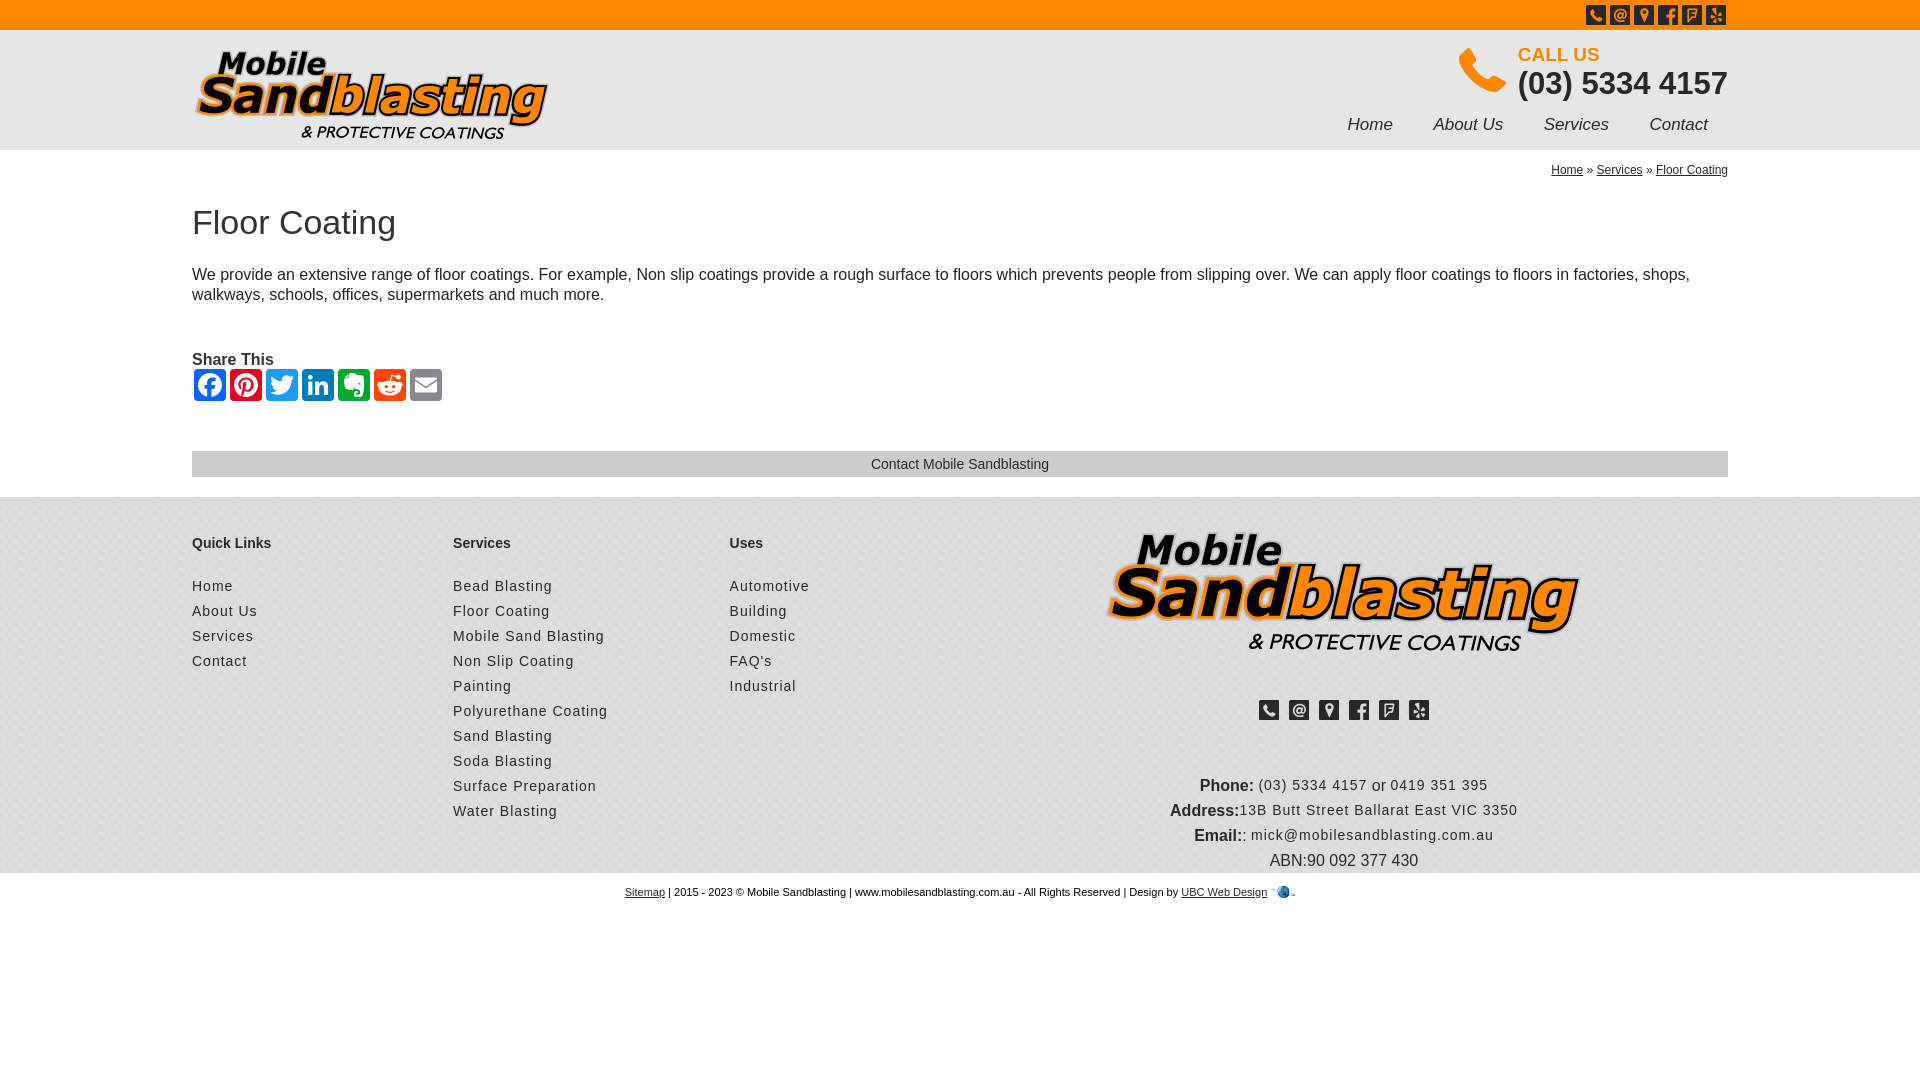 The width and height of the screenshot is (1920, 1080). I want to click on (03) 5334 4157, so click(1623, 84).